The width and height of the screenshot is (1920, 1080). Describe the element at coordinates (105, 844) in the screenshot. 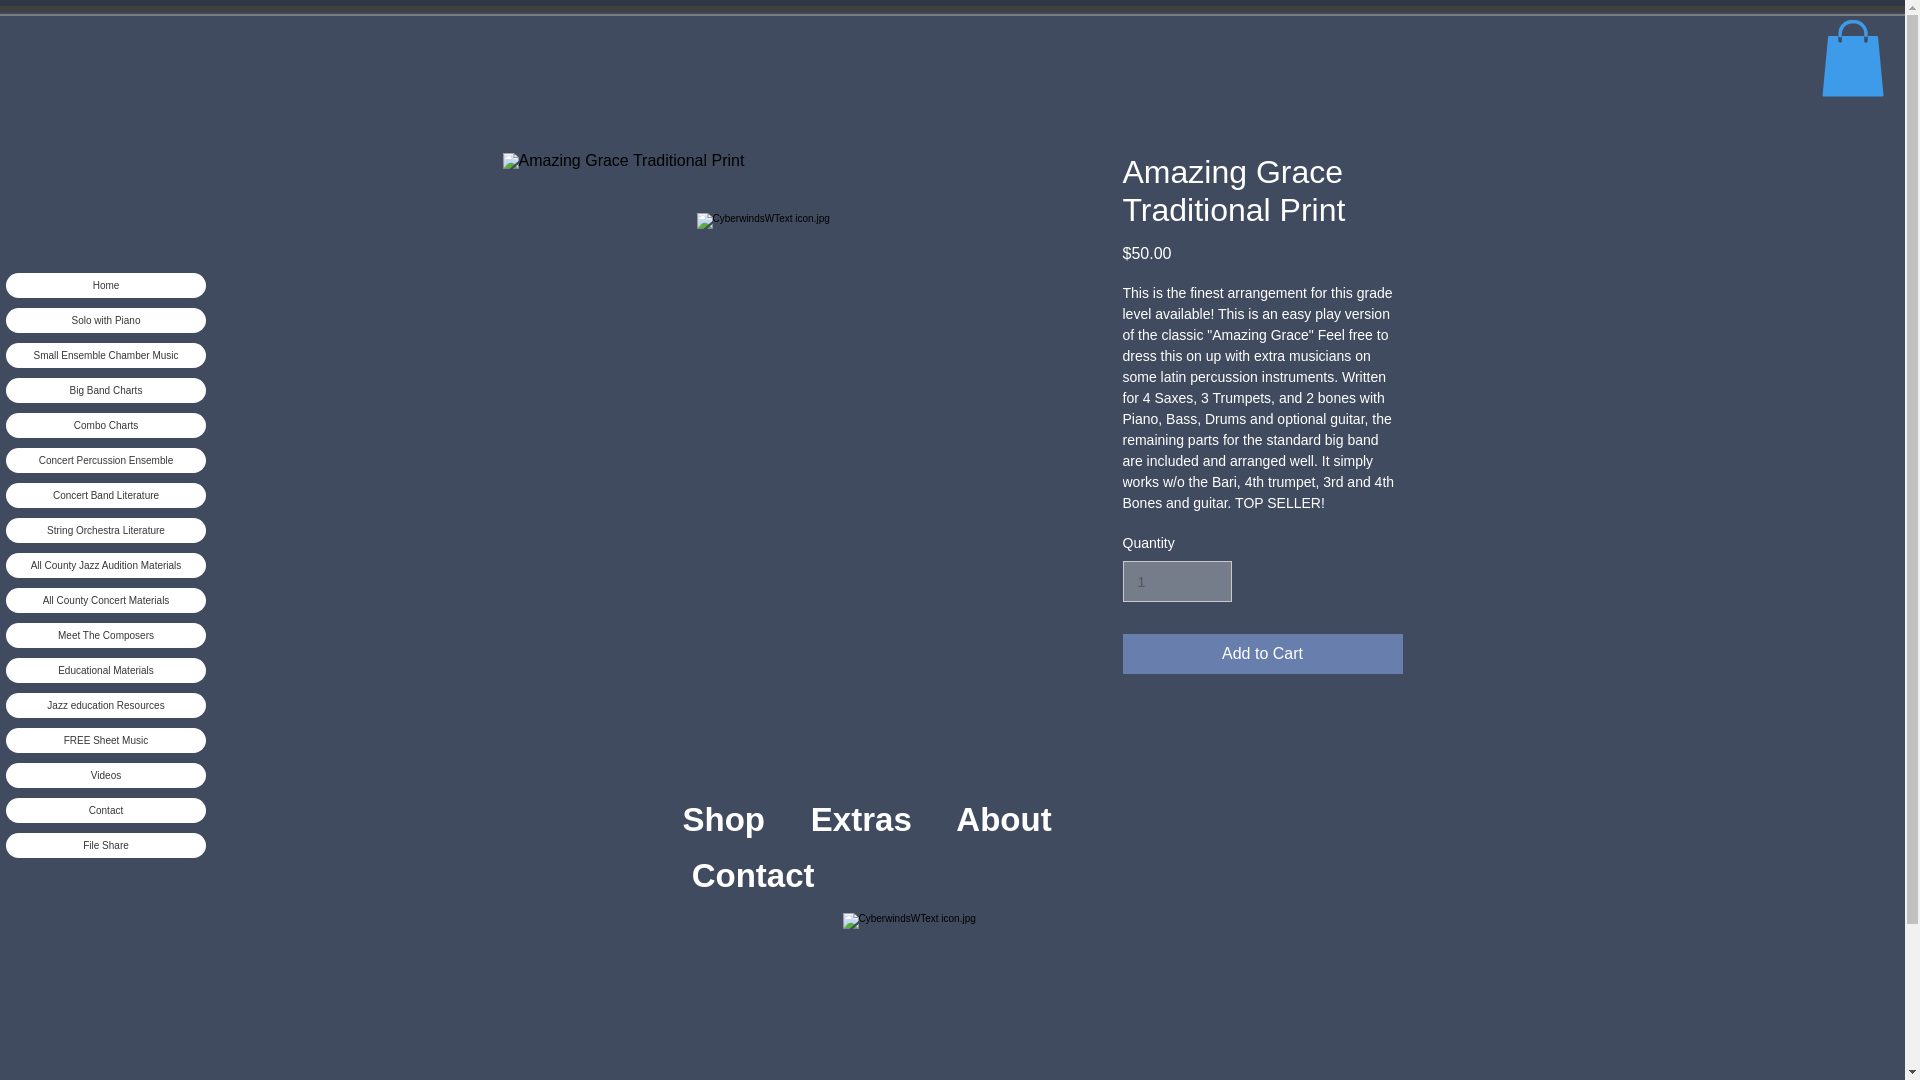

I see `File Share` at that location.